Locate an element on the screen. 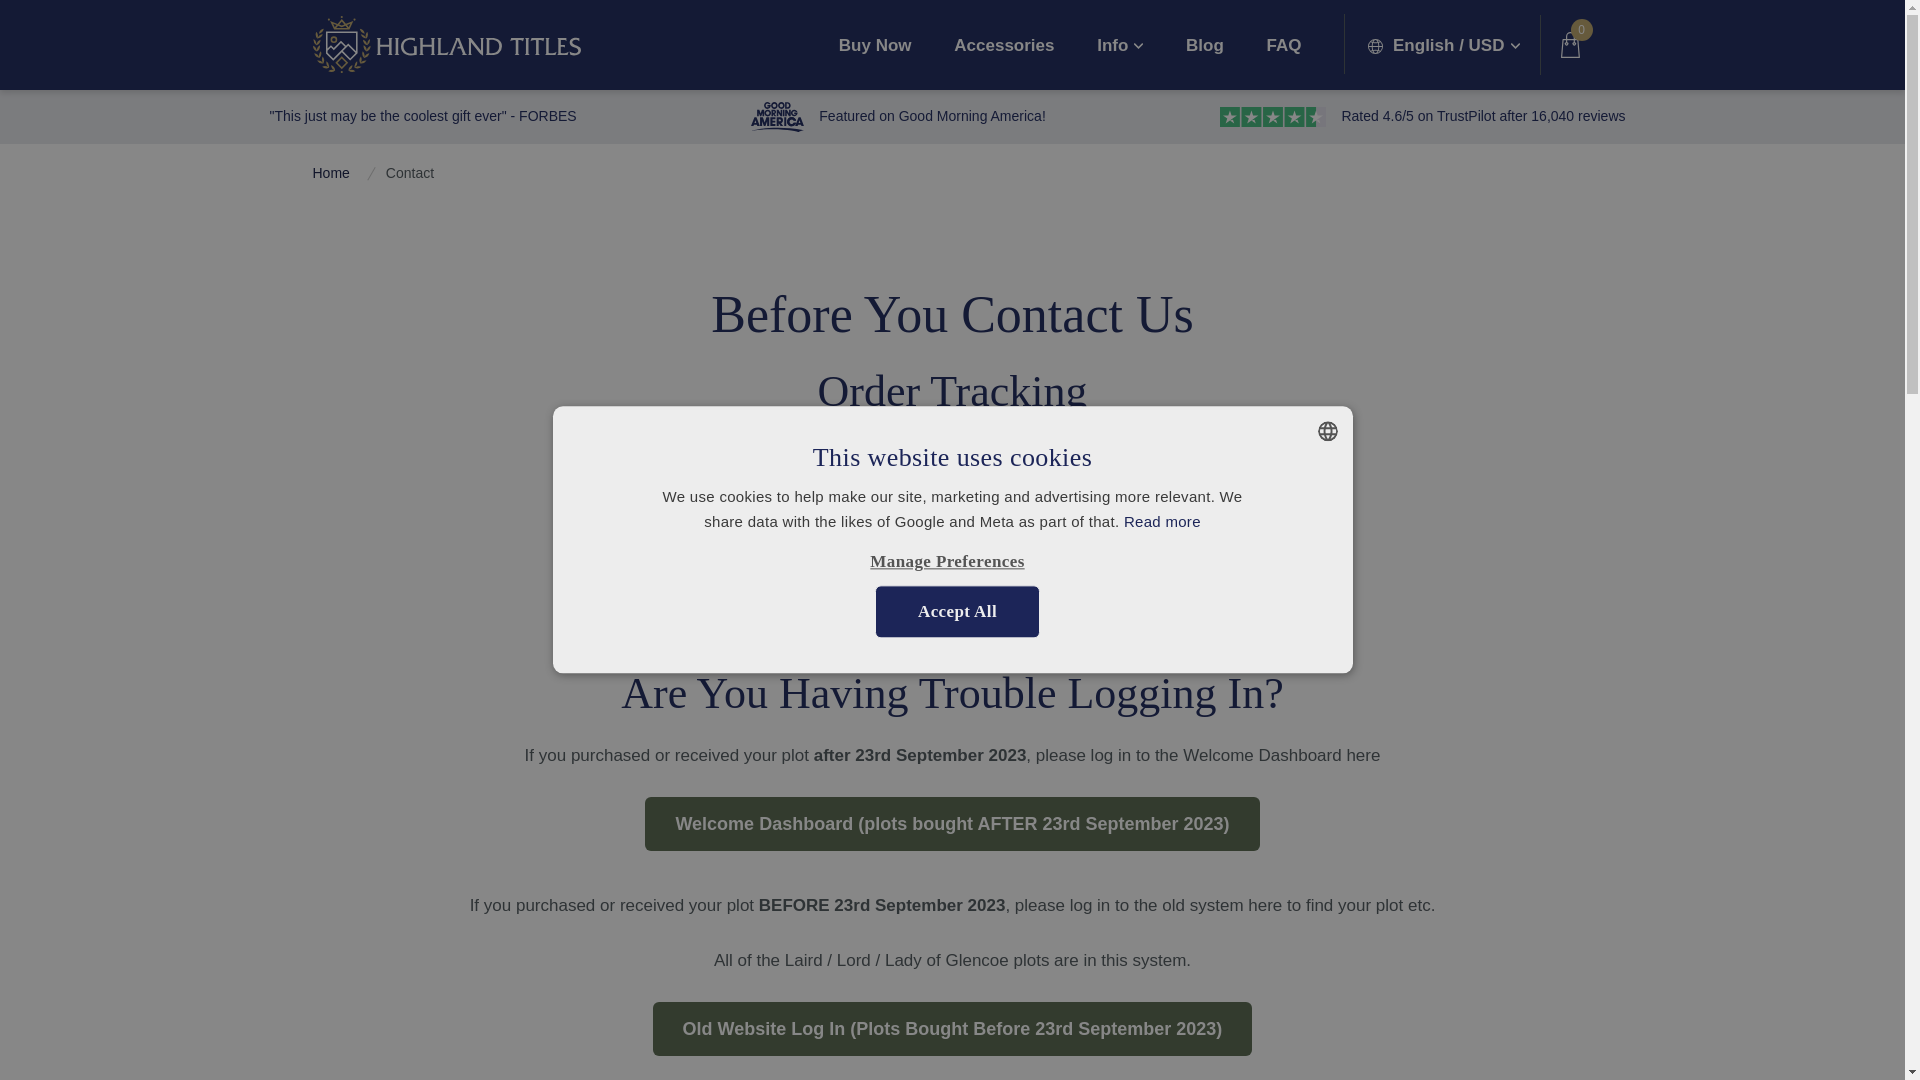 Image resolution: width=1920 pixels, height=1080 pixels. Basket is located at coordinates (1575, 45).